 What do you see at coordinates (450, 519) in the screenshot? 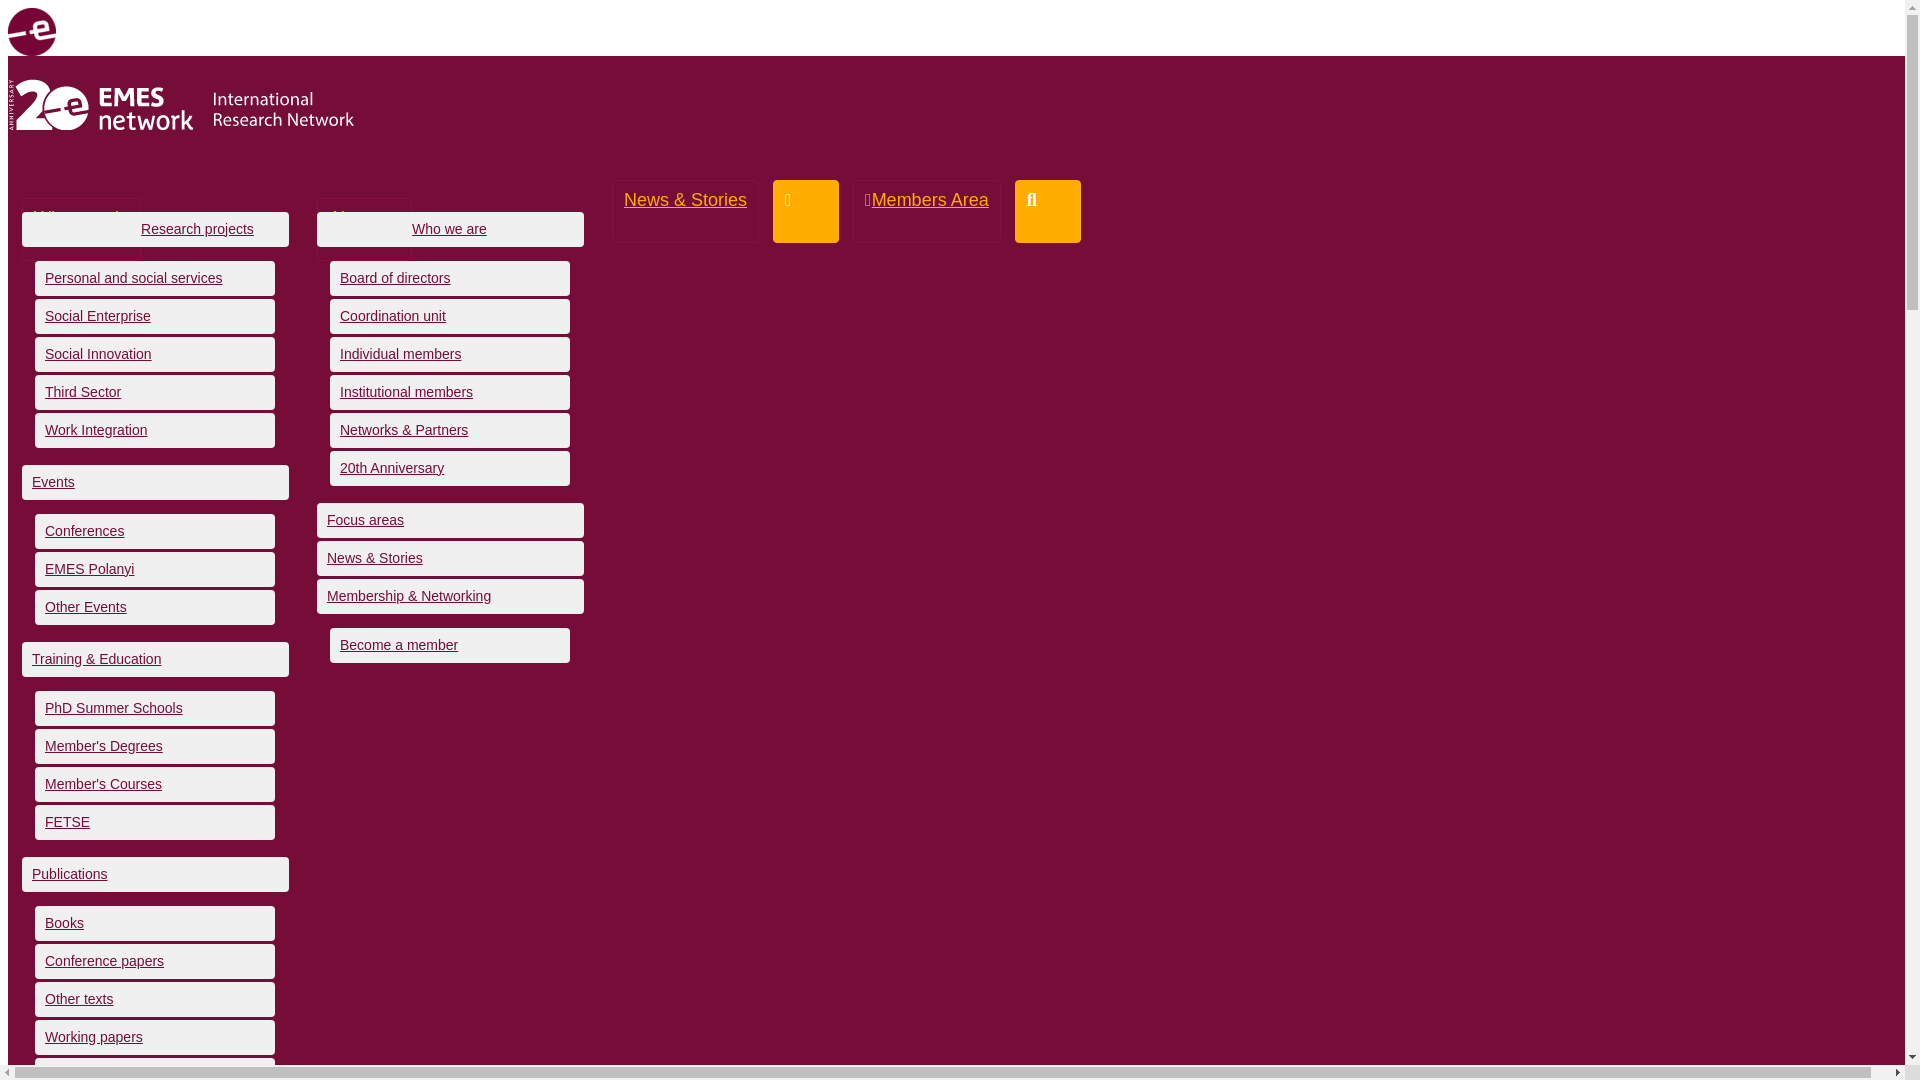
I see `Focus areas` at bounding box center [450, 519].